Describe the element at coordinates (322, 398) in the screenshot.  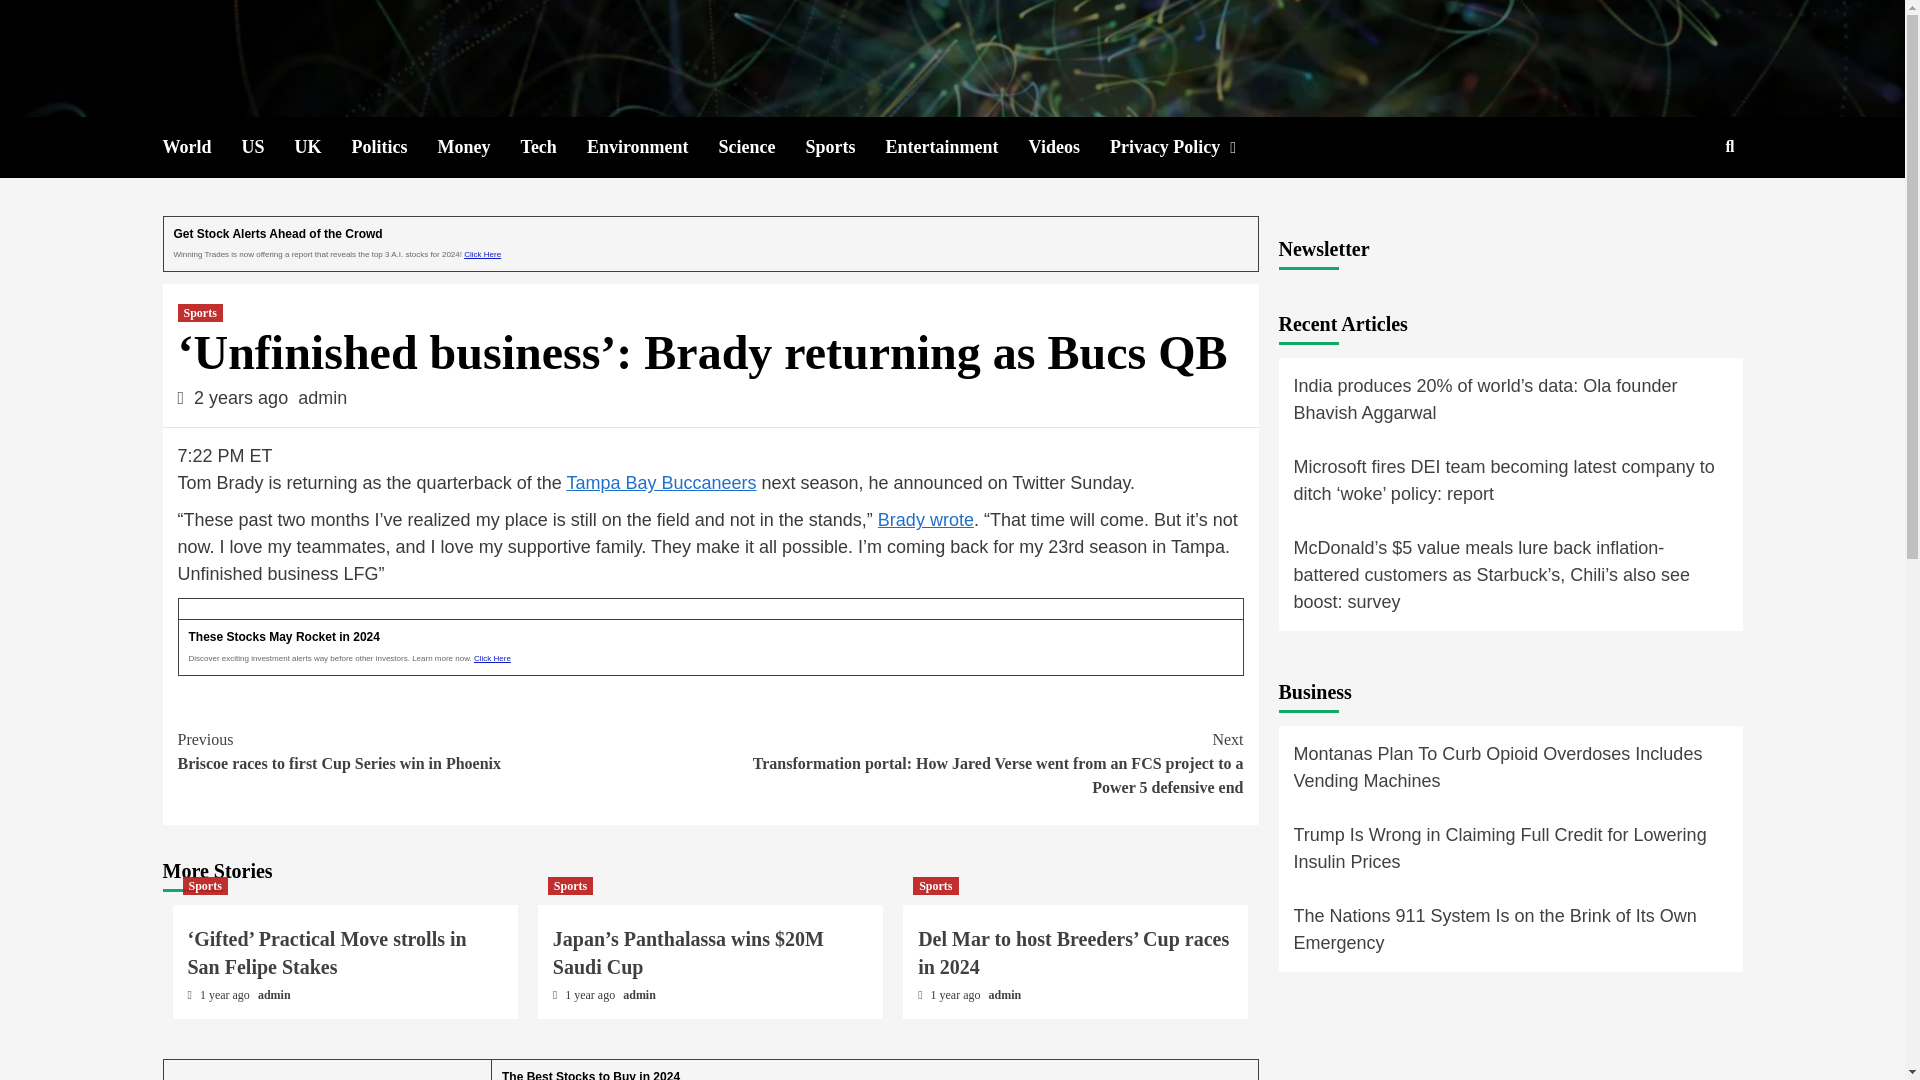
I see `admin` at that location.